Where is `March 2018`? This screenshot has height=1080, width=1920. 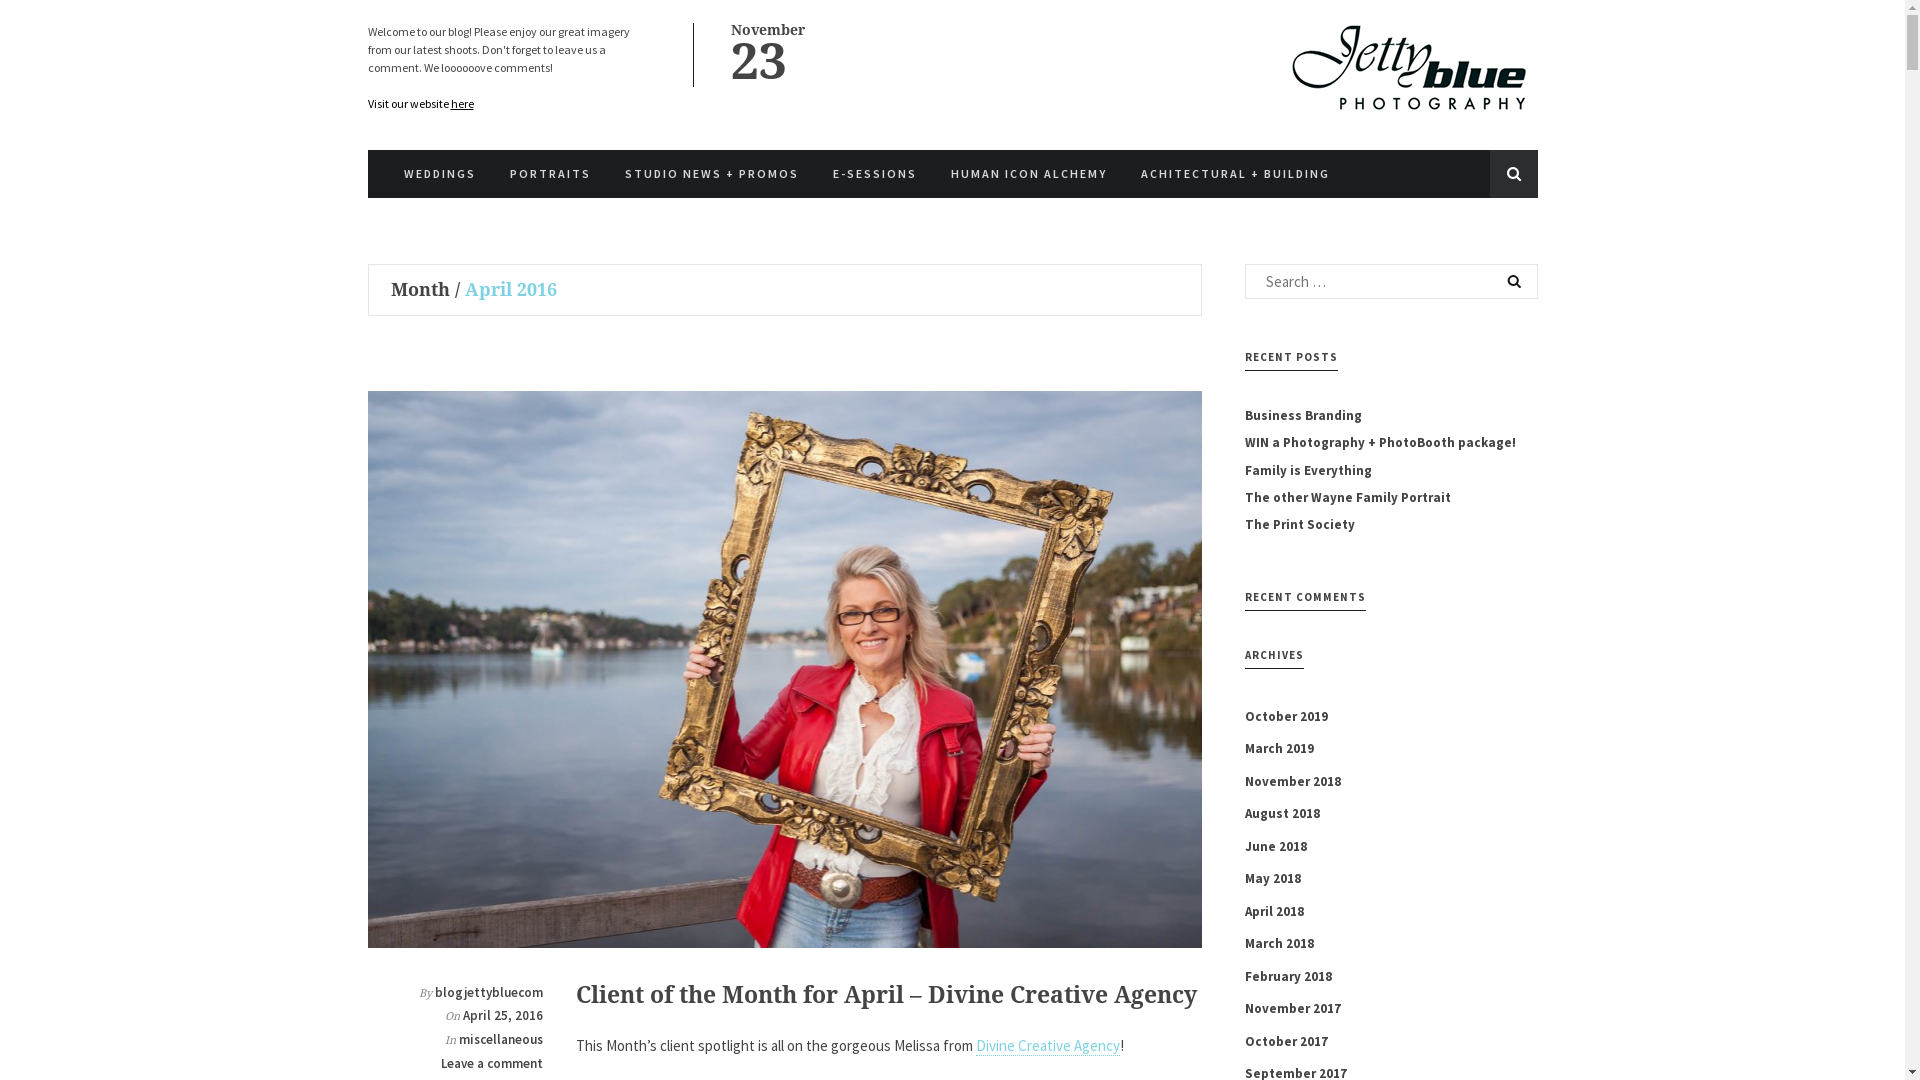
March 2018 is located at coordinates (1280, 944).